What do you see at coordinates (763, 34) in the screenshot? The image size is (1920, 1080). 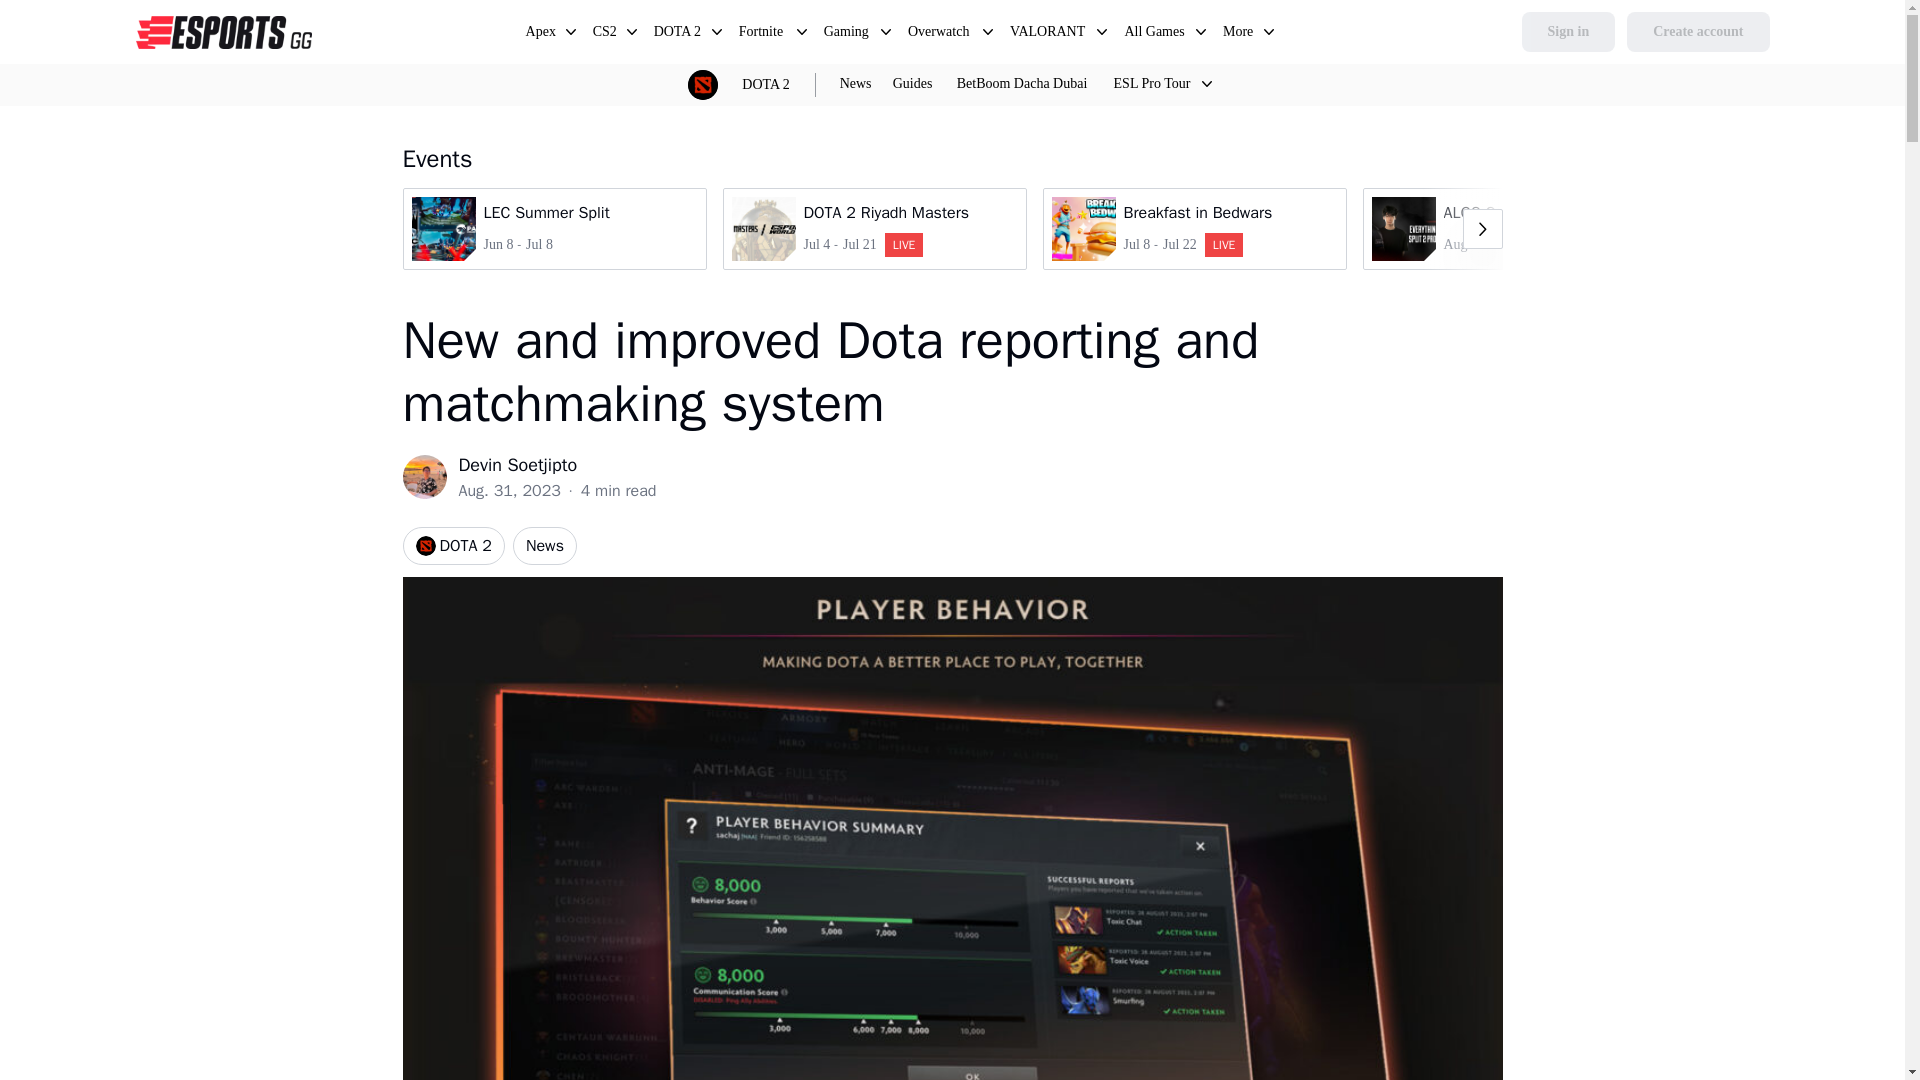 I see `Create account` at bounding box center [763, 34].